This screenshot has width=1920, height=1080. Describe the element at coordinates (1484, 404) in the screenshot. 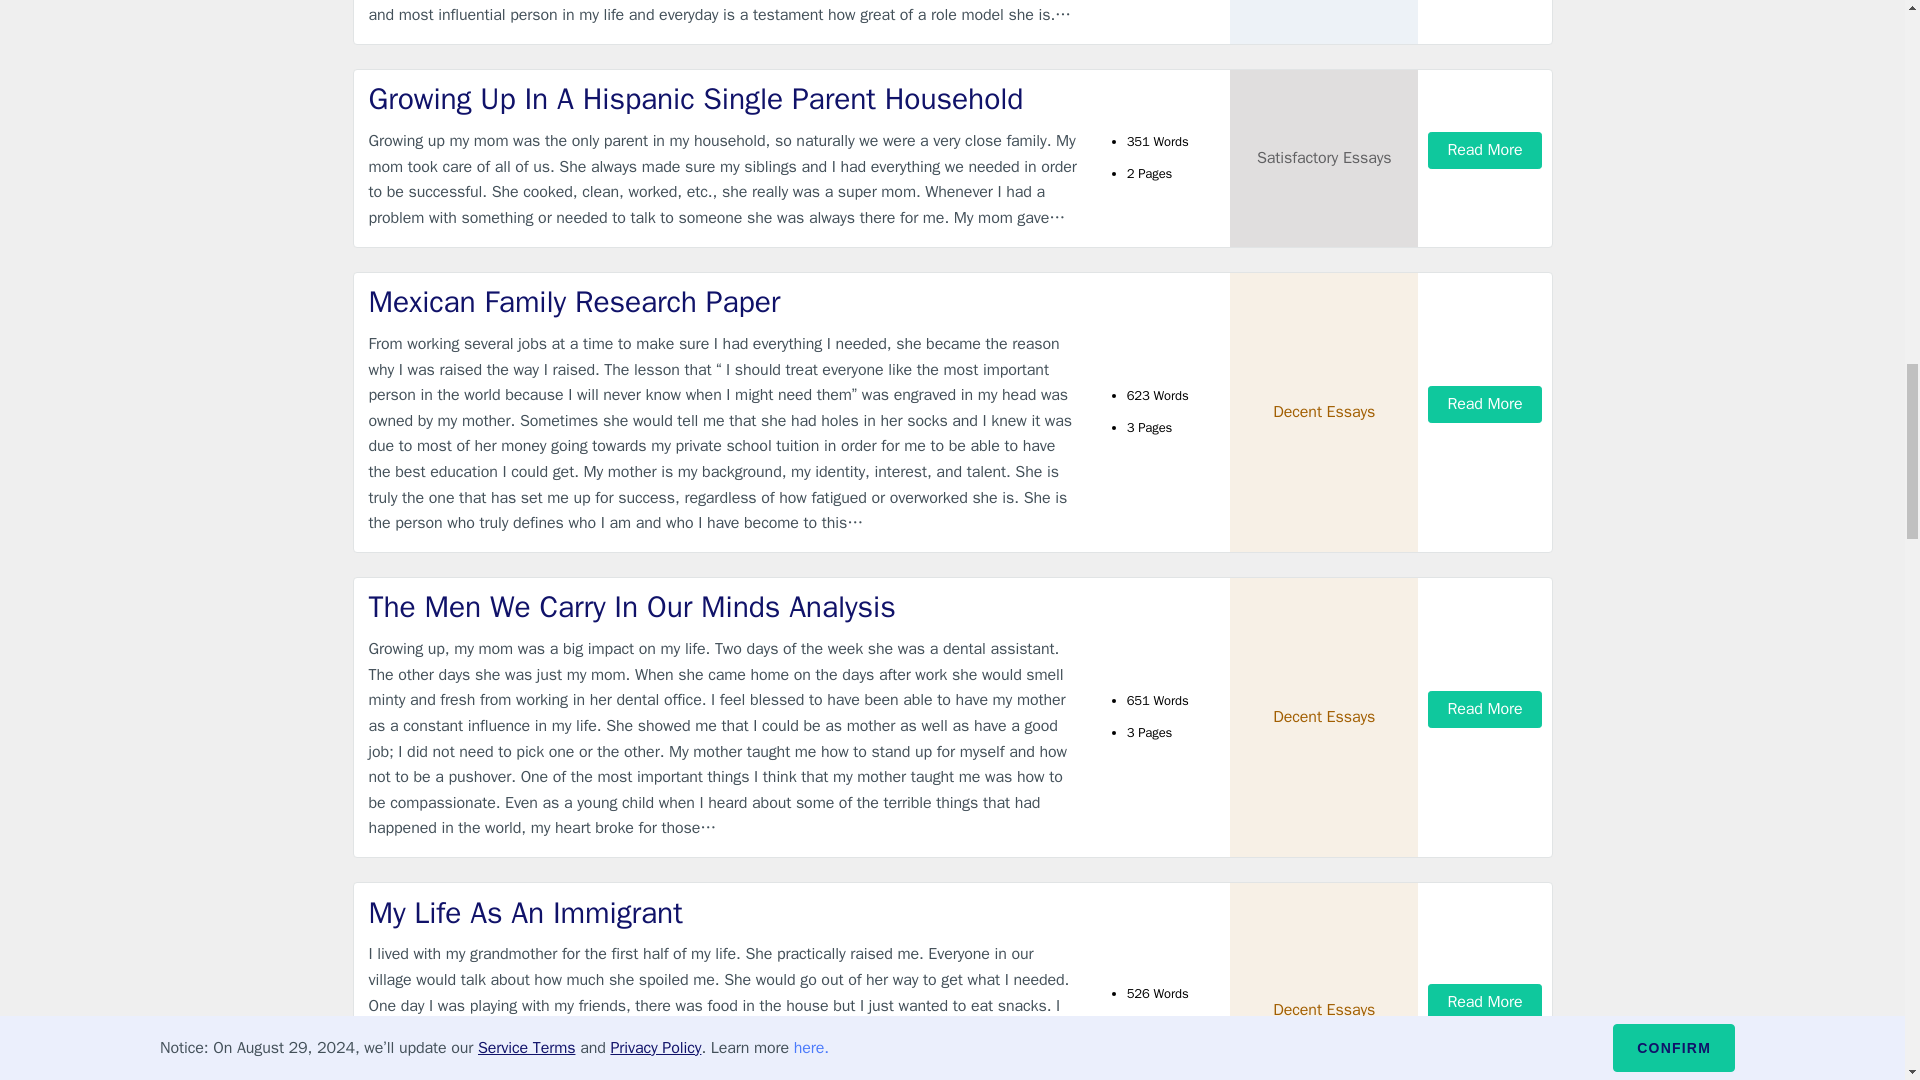

I see `Read More` at that location.